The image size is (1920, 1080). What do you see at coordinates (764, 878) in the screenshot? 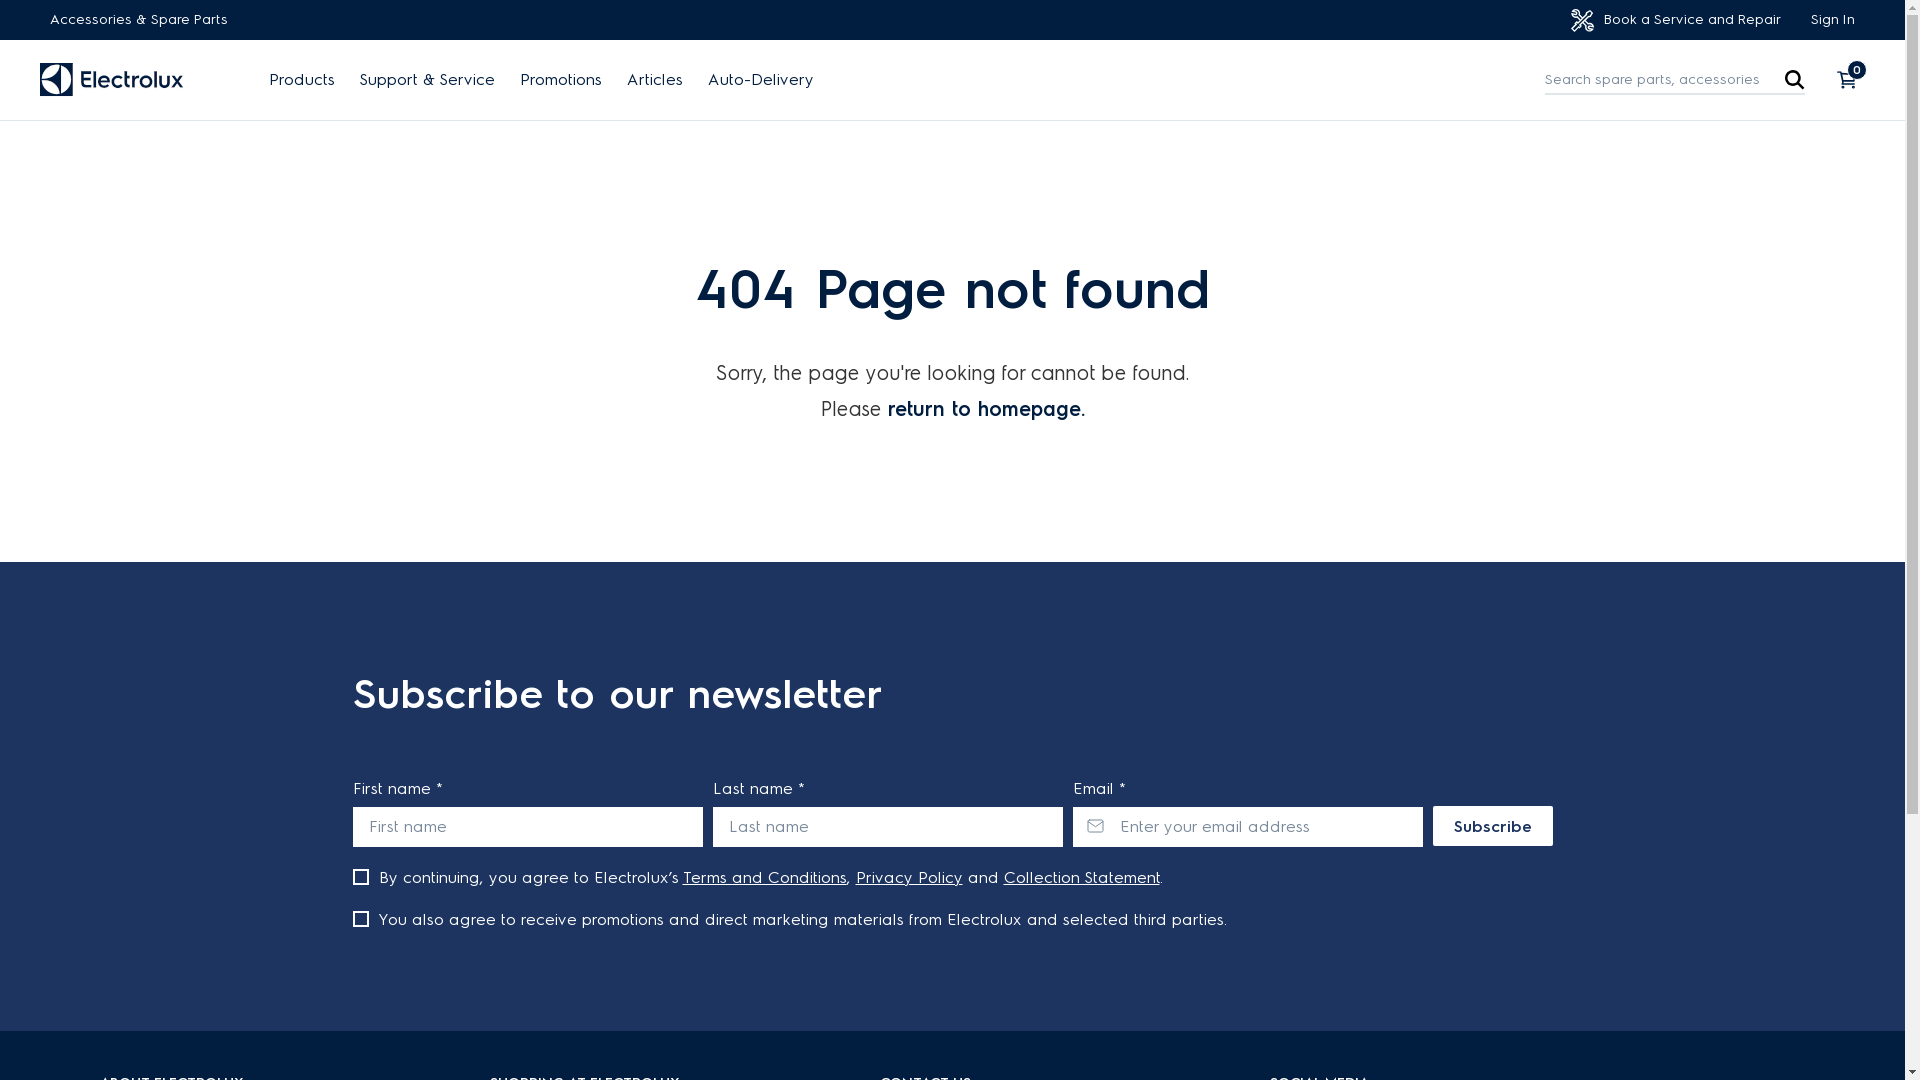
I see `Terms and Conditions` at bounding box center [764, 878].